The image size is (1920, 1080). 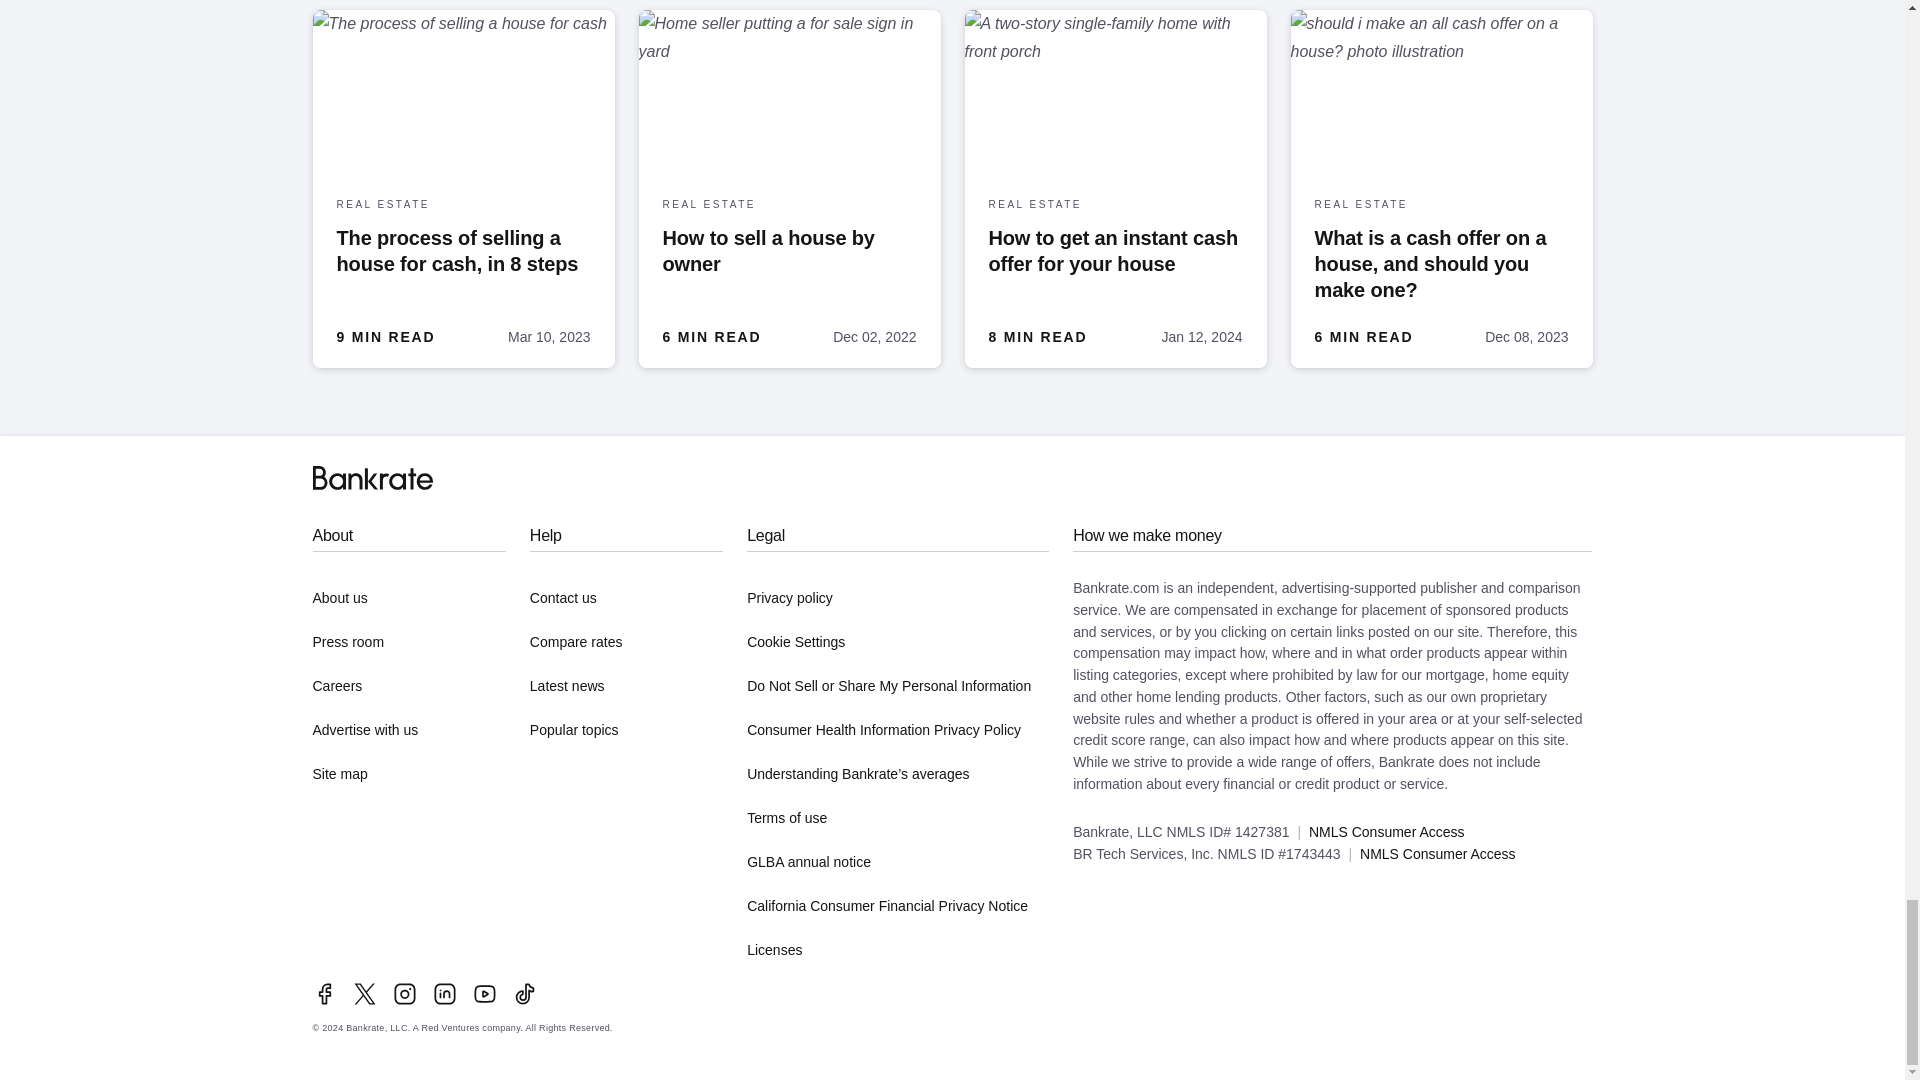 What do you see at coordinates (524, 993) in the screenshot?
I see `Tiktok` at bounding box center [524, 993].